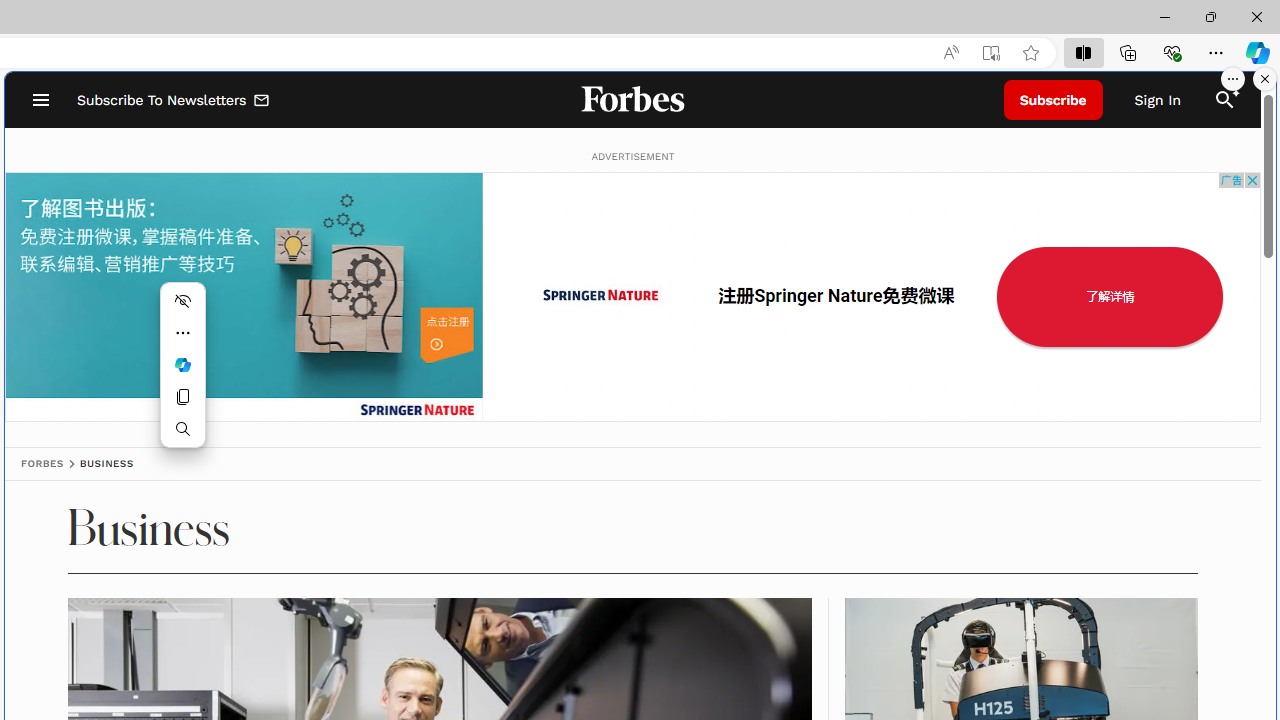  What do you see at coordinates (1233, 91) in the screenshot?
I see `Class: sparkles_svg__fs-icon sparkles_svg__fs-icon--sparkles` at bounding box center [1233, 91].